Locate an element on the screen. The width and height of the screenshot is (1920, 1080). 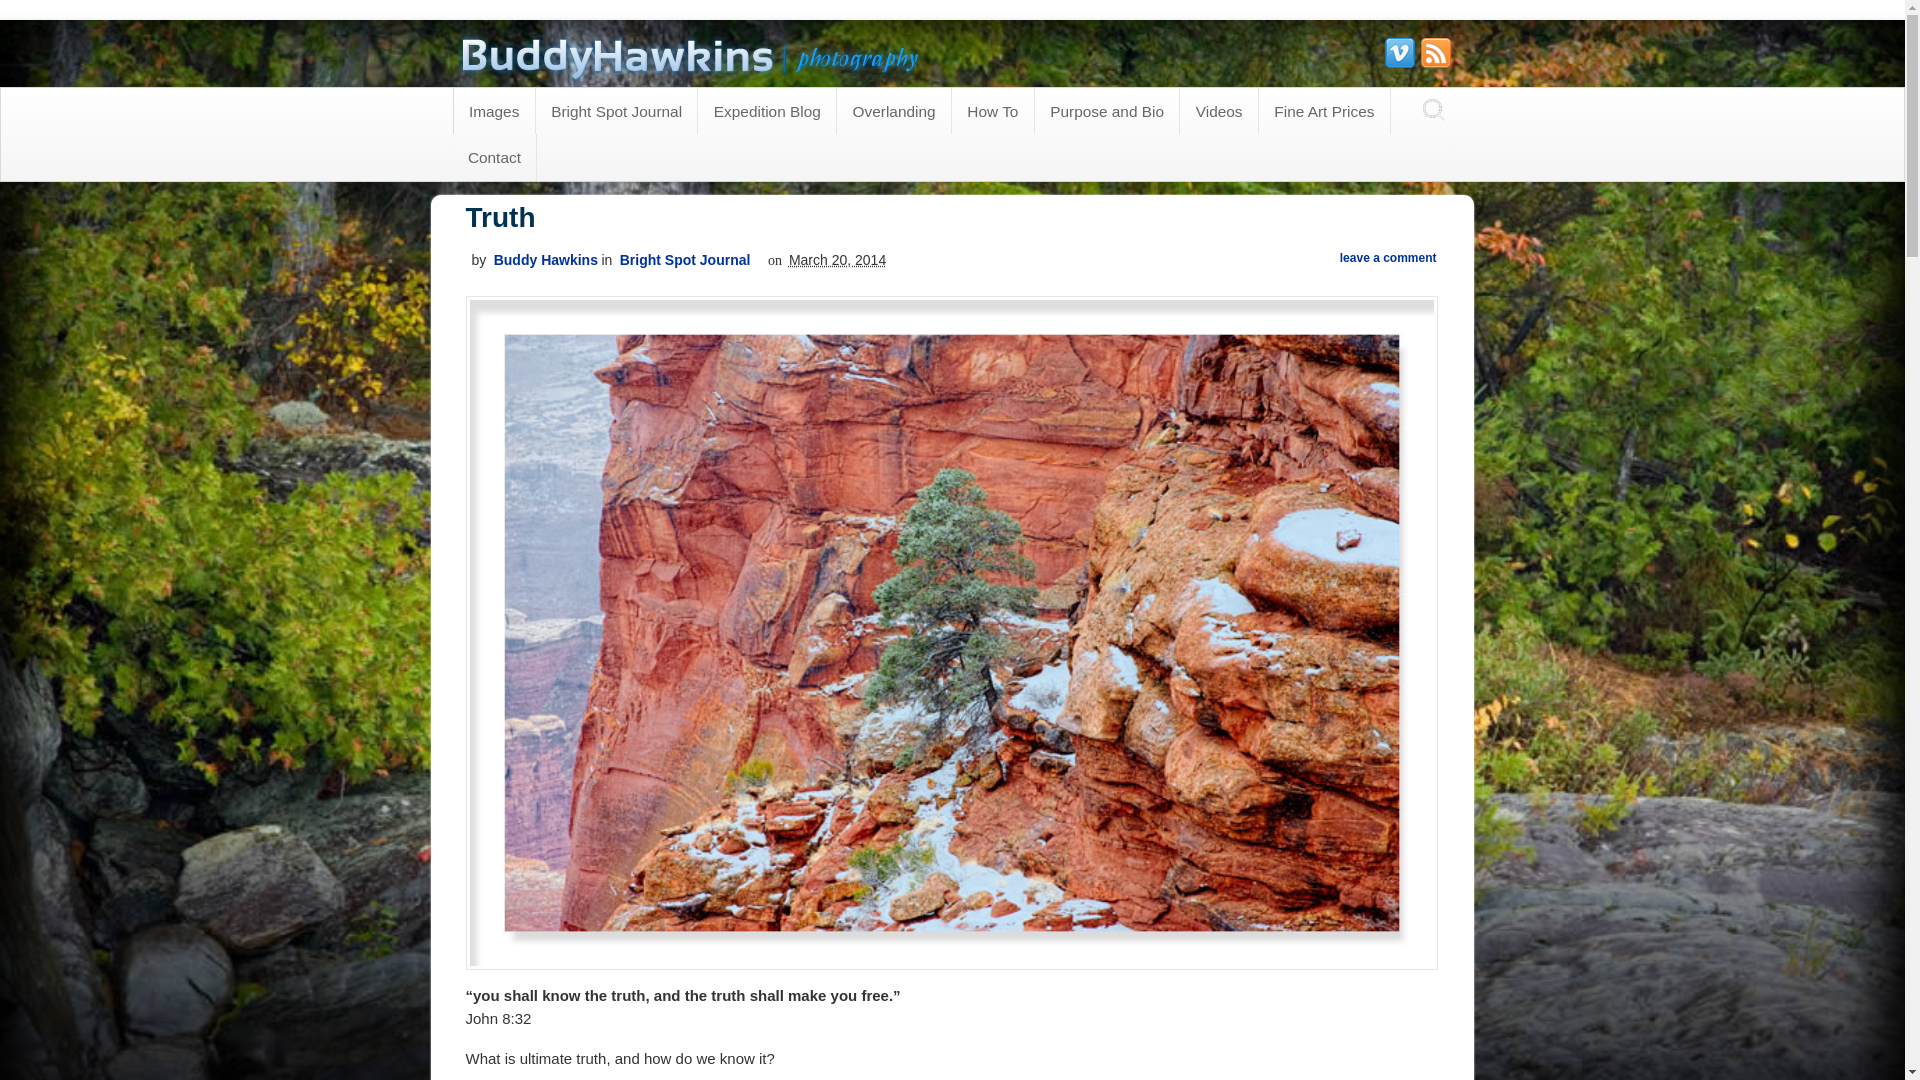
Vimeo is located at coordinates (1398, 52).